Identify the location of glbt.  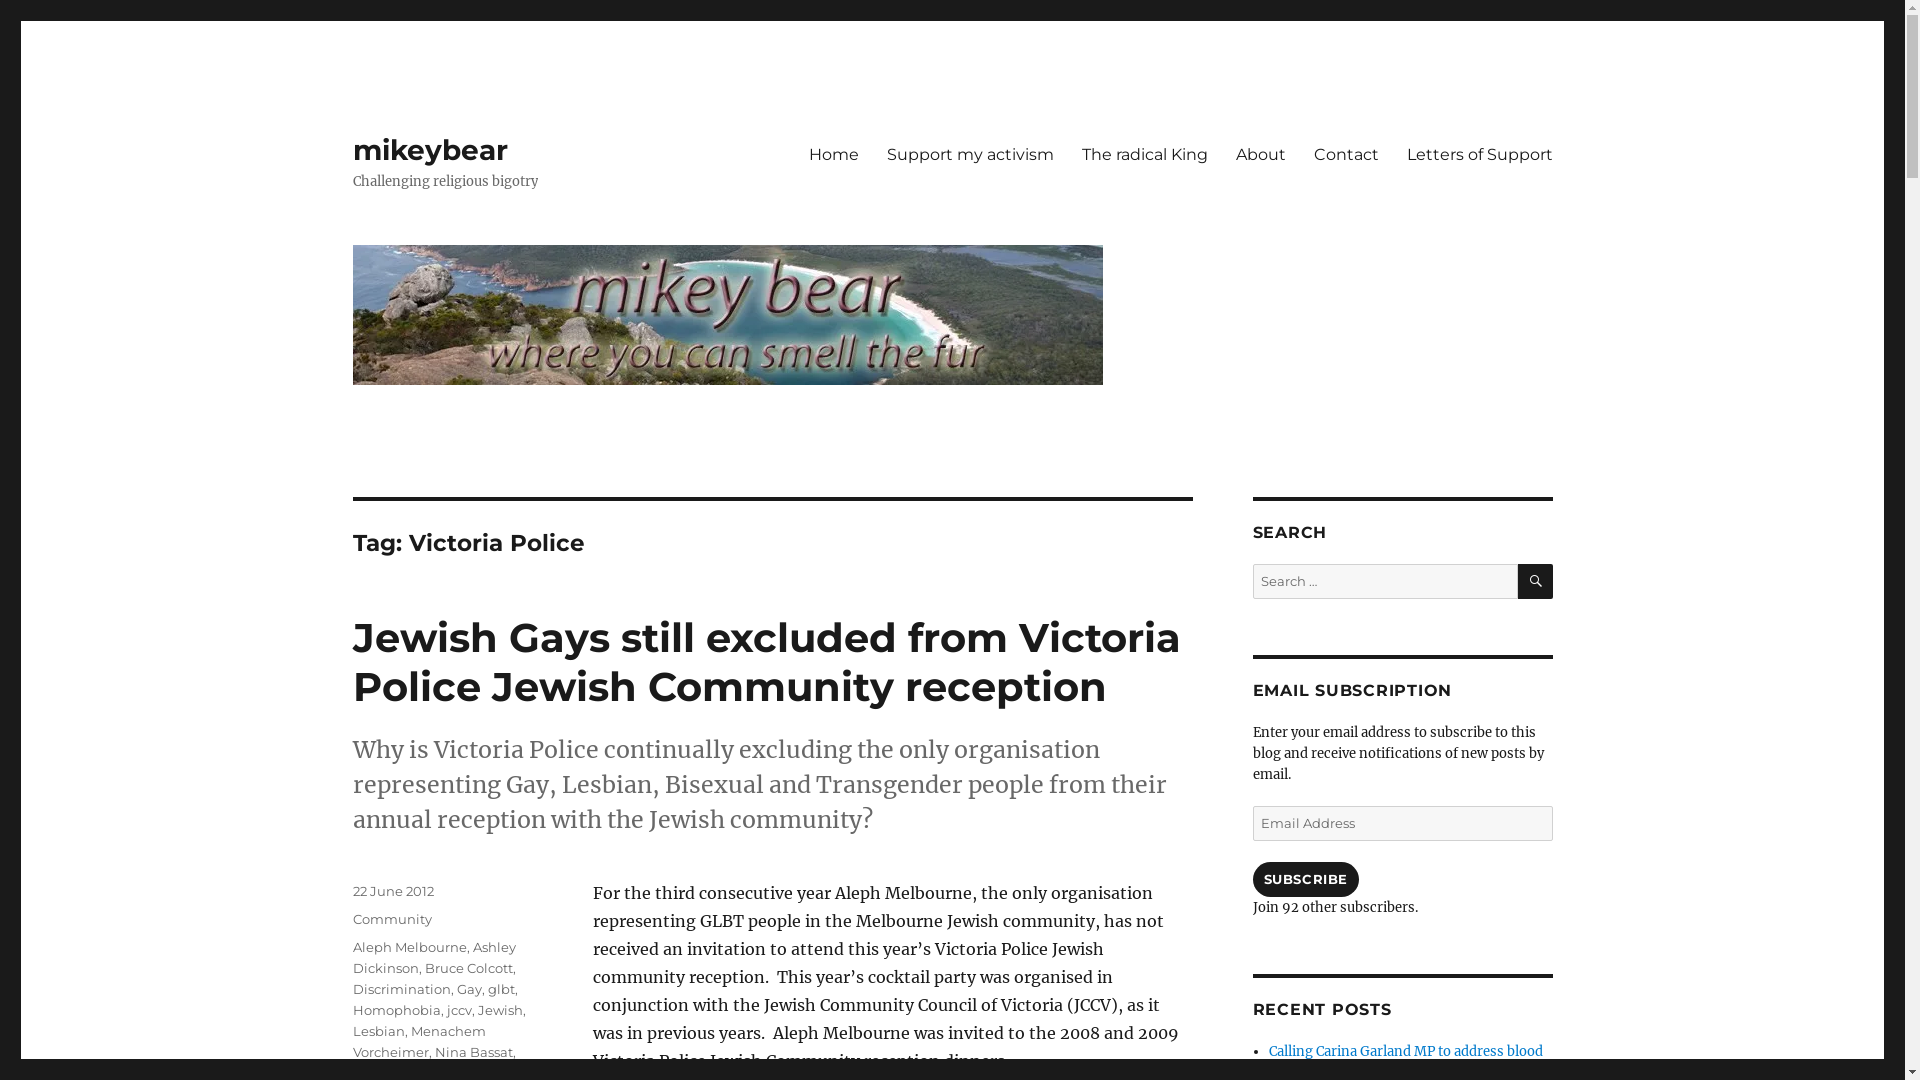
(502, 989).